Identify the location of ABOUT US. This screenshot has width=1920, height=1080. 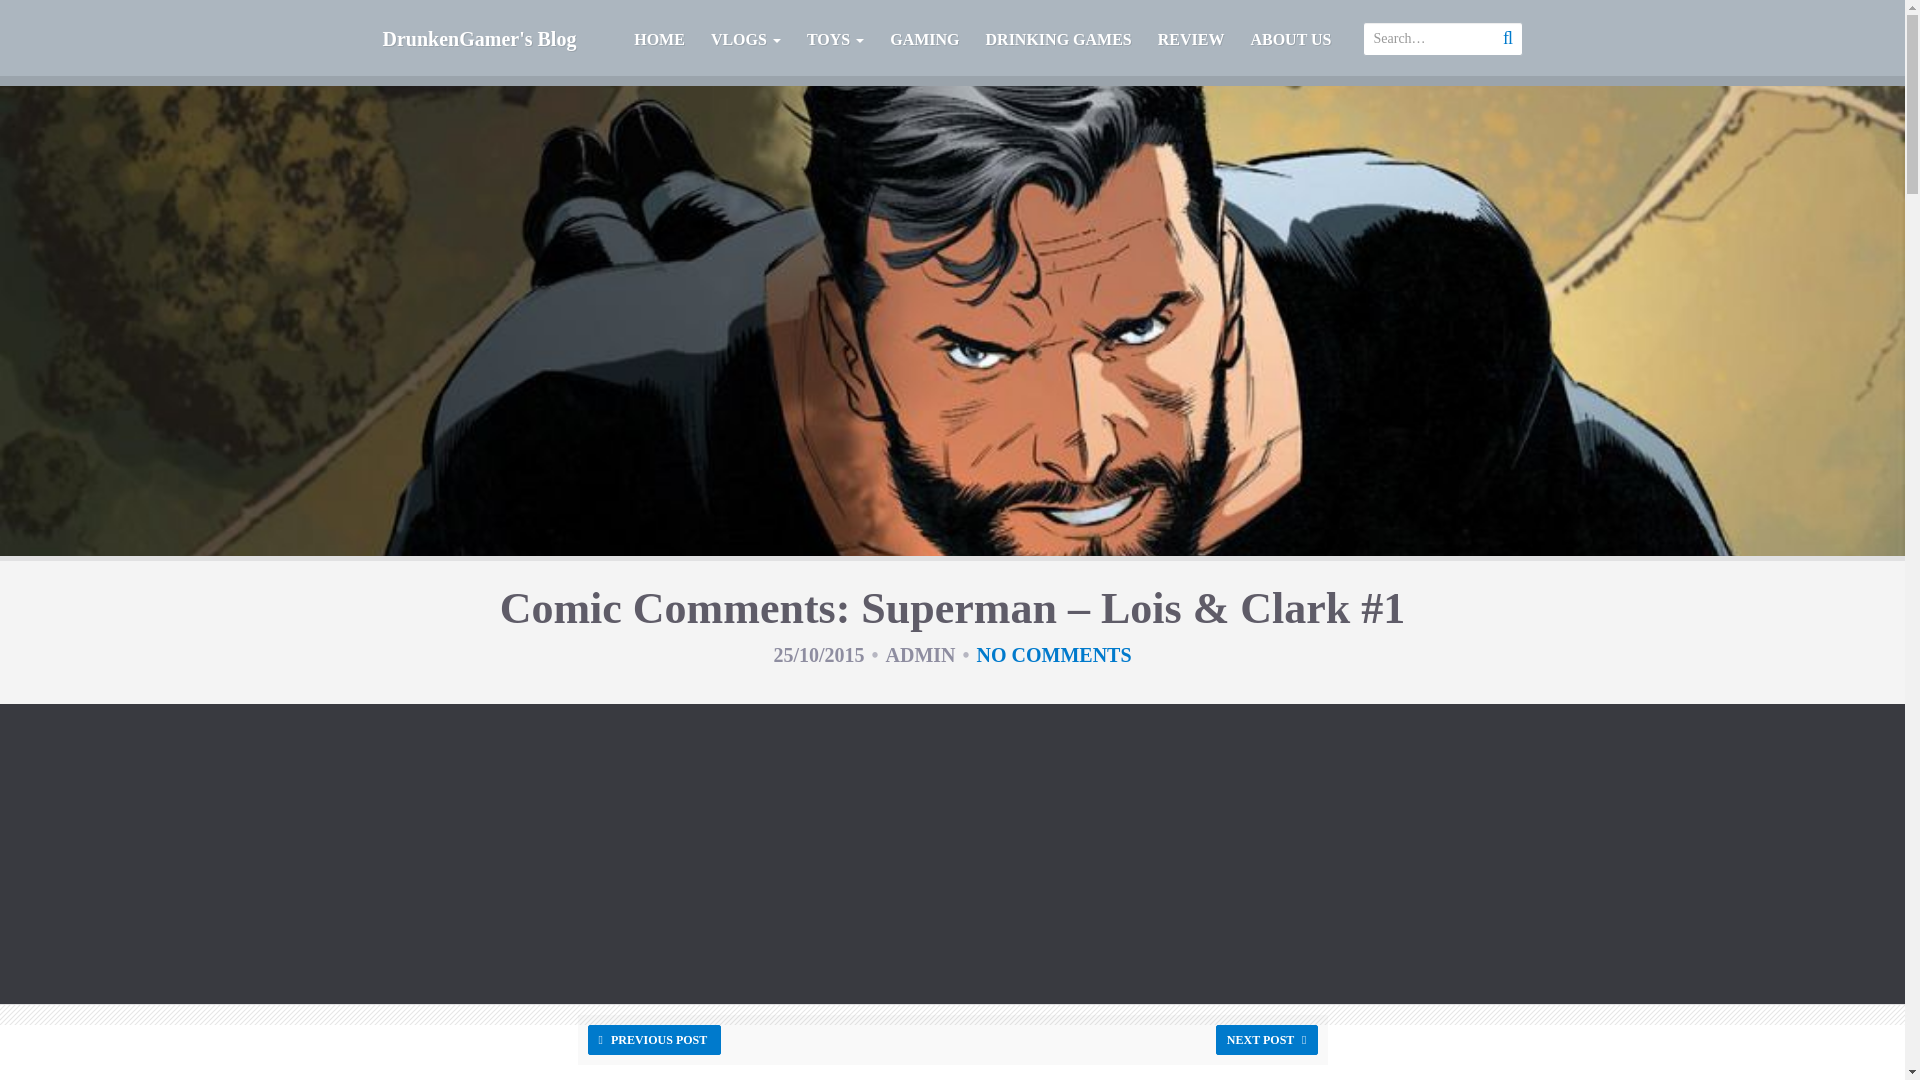
(1290, 43).